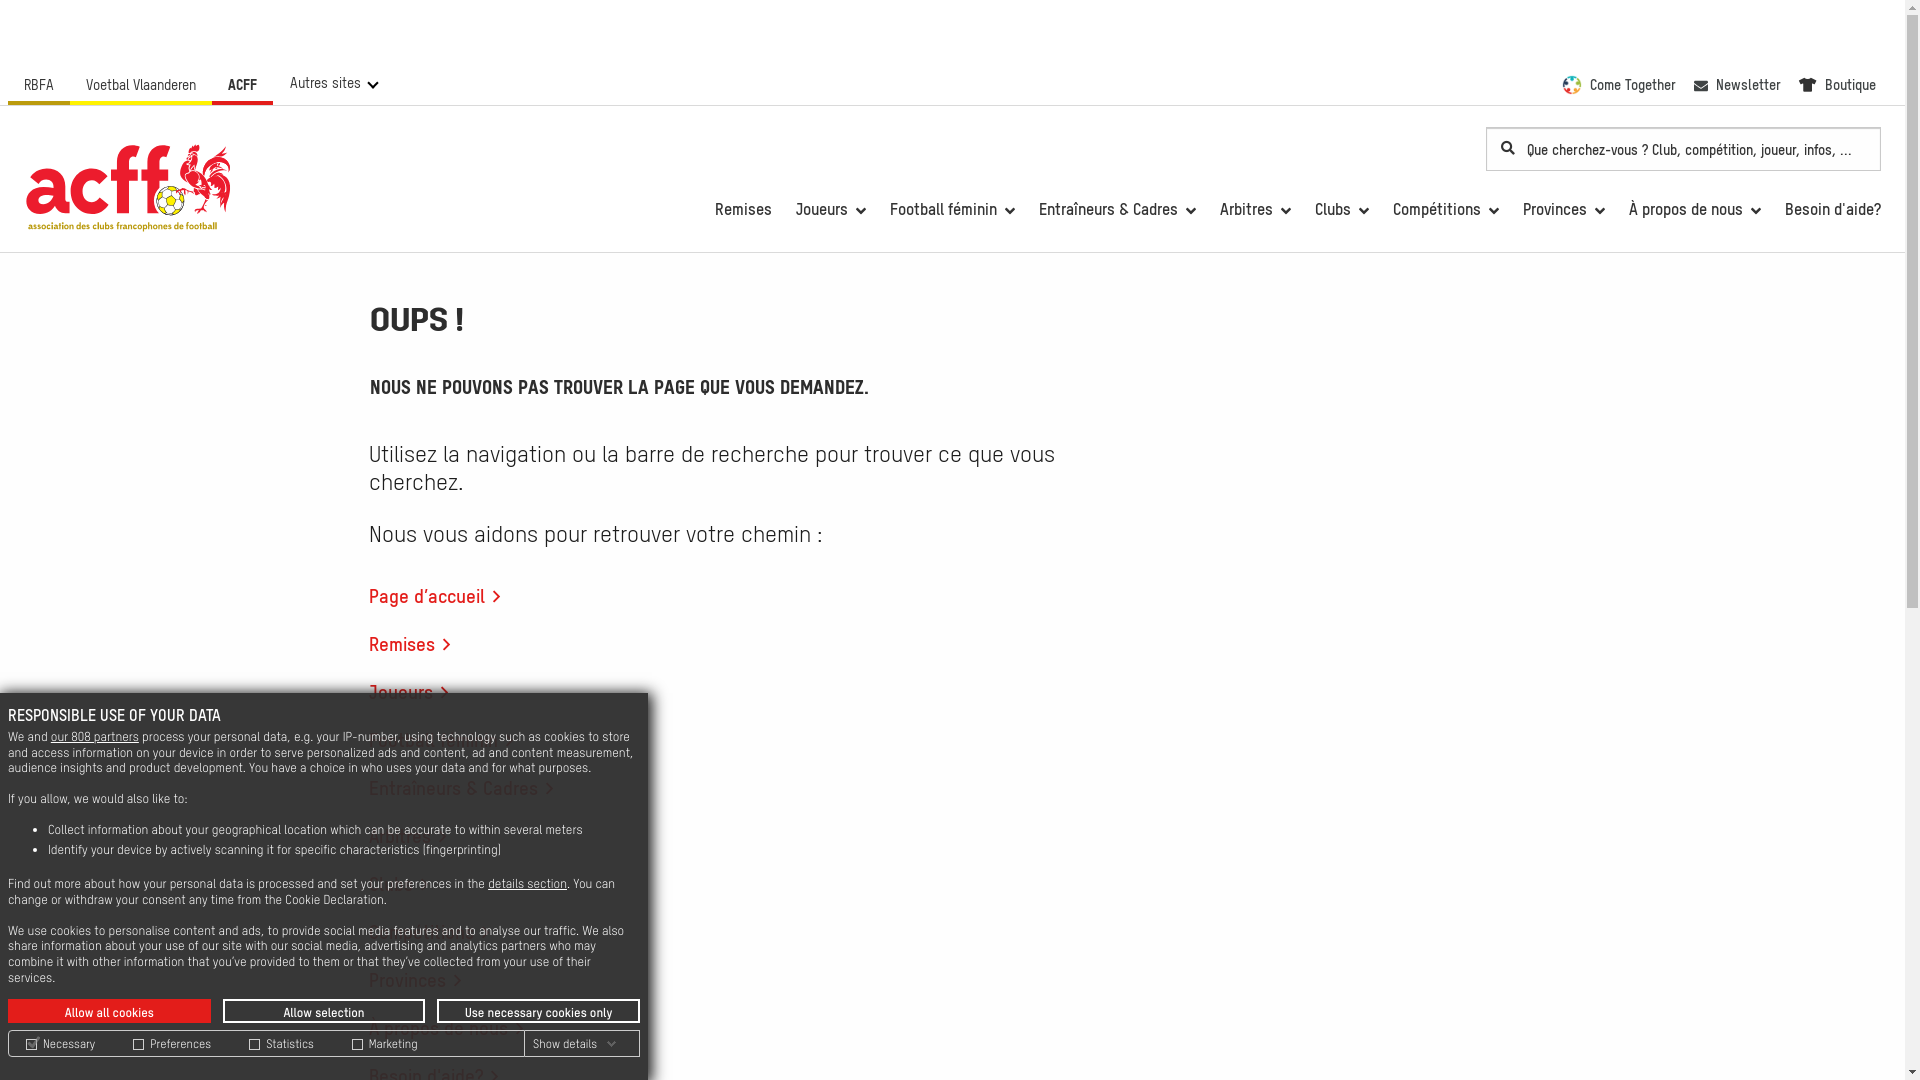 This screenshot has width=1920, height=1080. Describe the element at coordinates (95, 736) in the screenshot. I see `our 808 partners` at that location.